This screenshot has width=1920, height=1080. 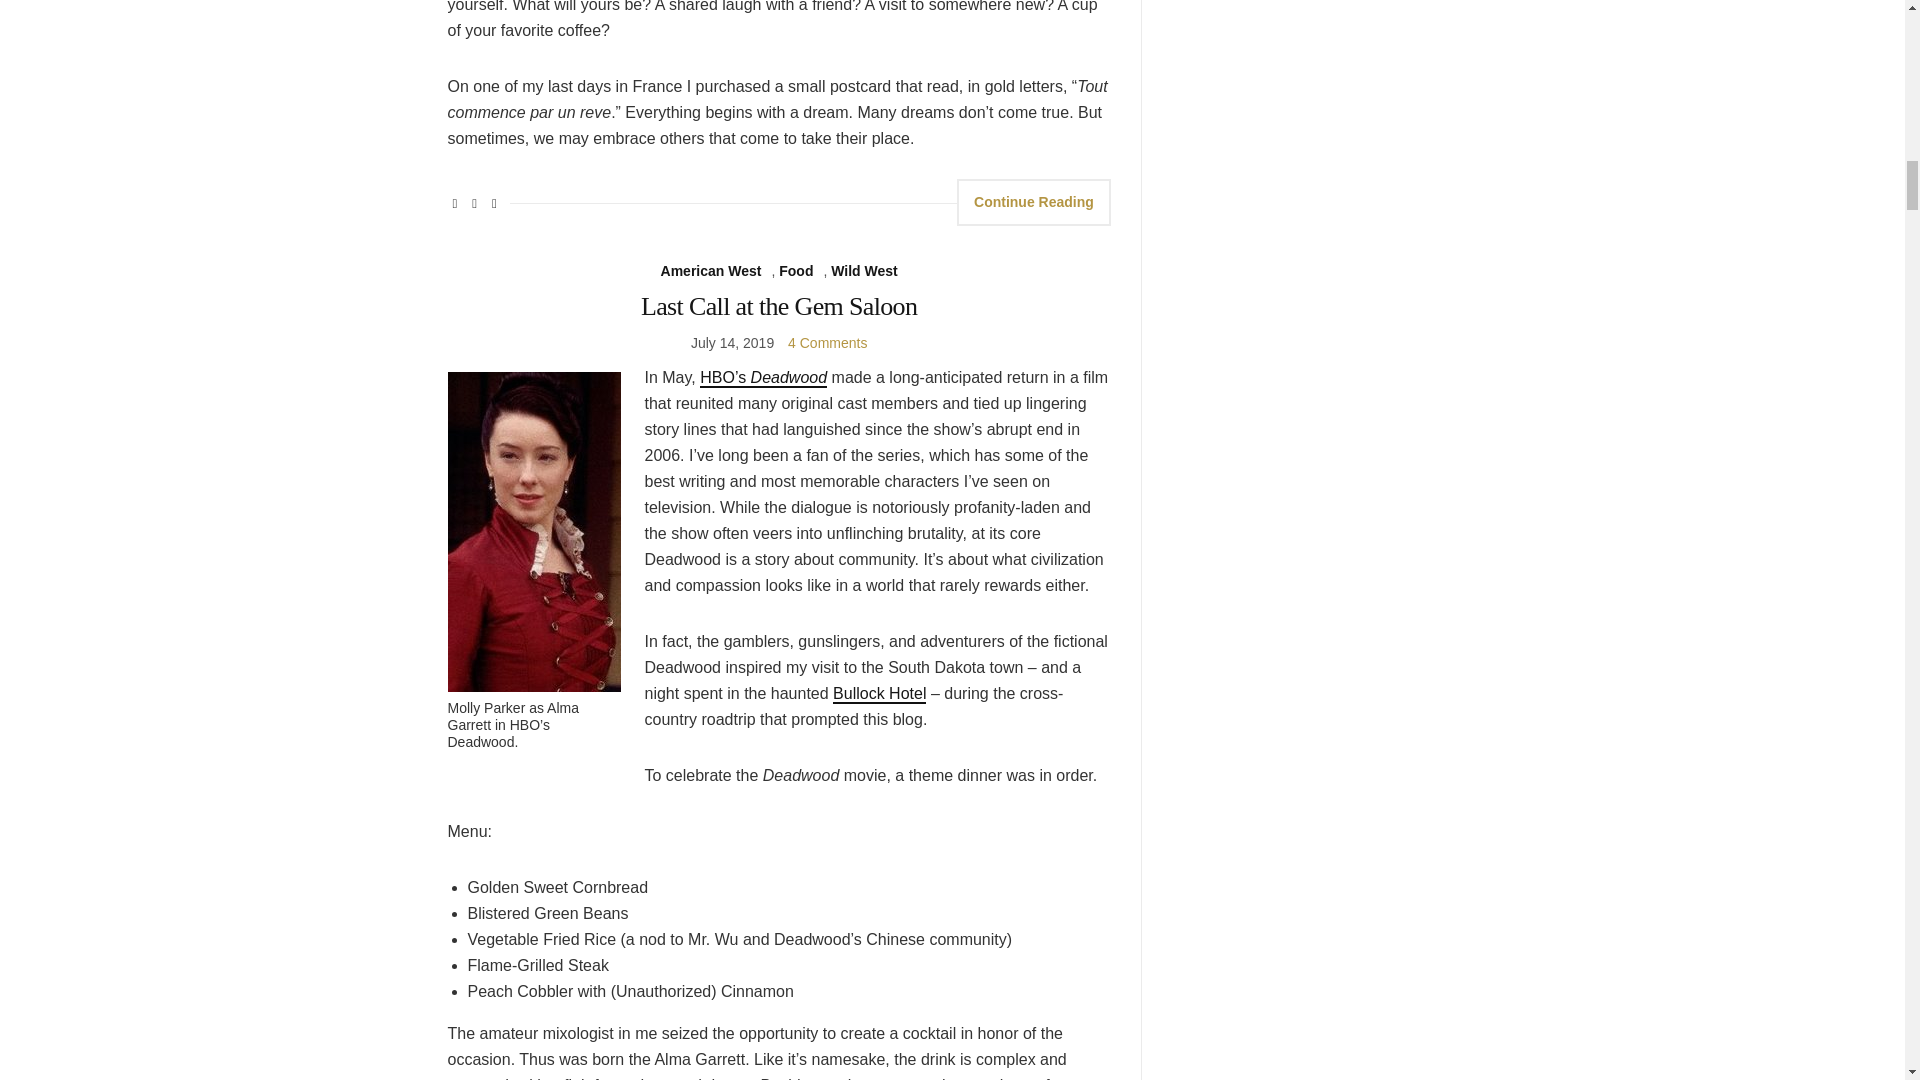 What do you see at coordinates (879, 694) in the screenshot?
I see `Bullock Hotel` at bounding box center [879, 694].